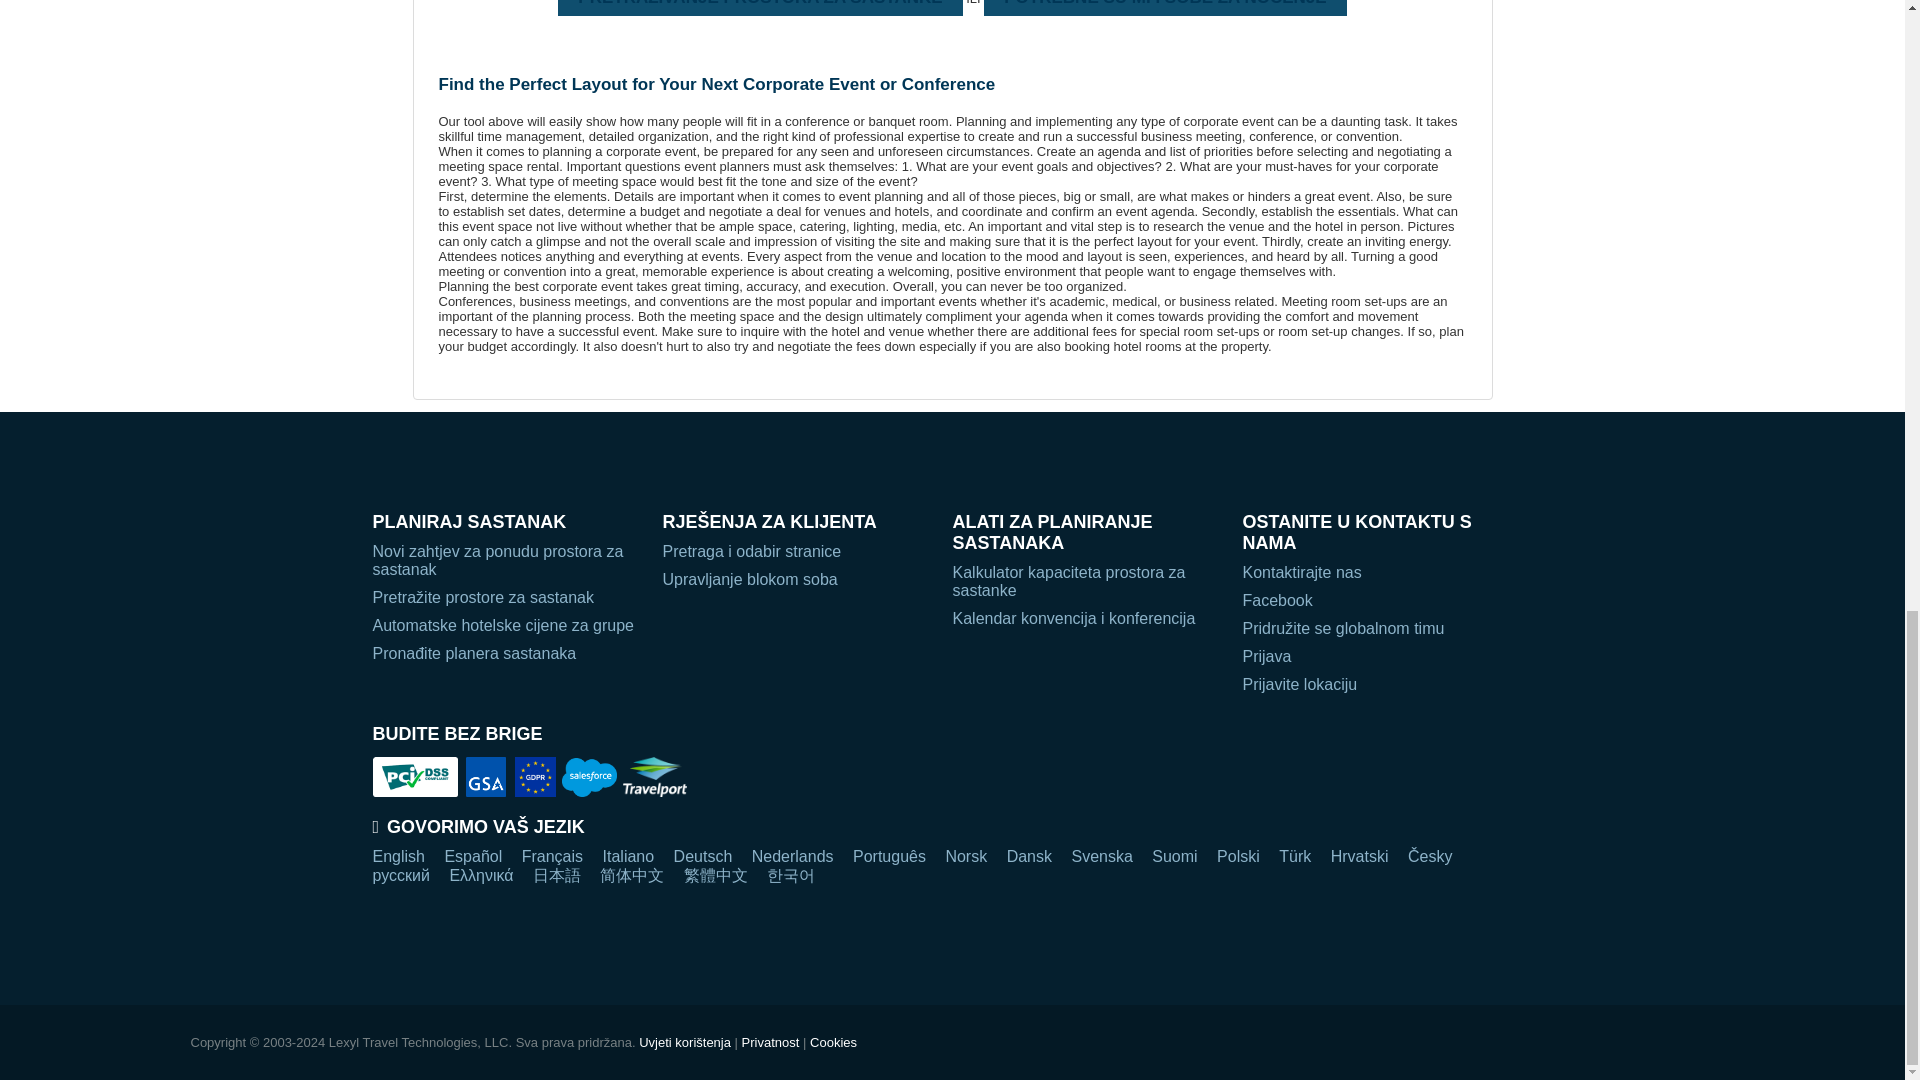 This screenshot has width=1920, height=1080. Describe the element at coordinates (1029, 856) in the screenshot. I see `Dansk` at that location.